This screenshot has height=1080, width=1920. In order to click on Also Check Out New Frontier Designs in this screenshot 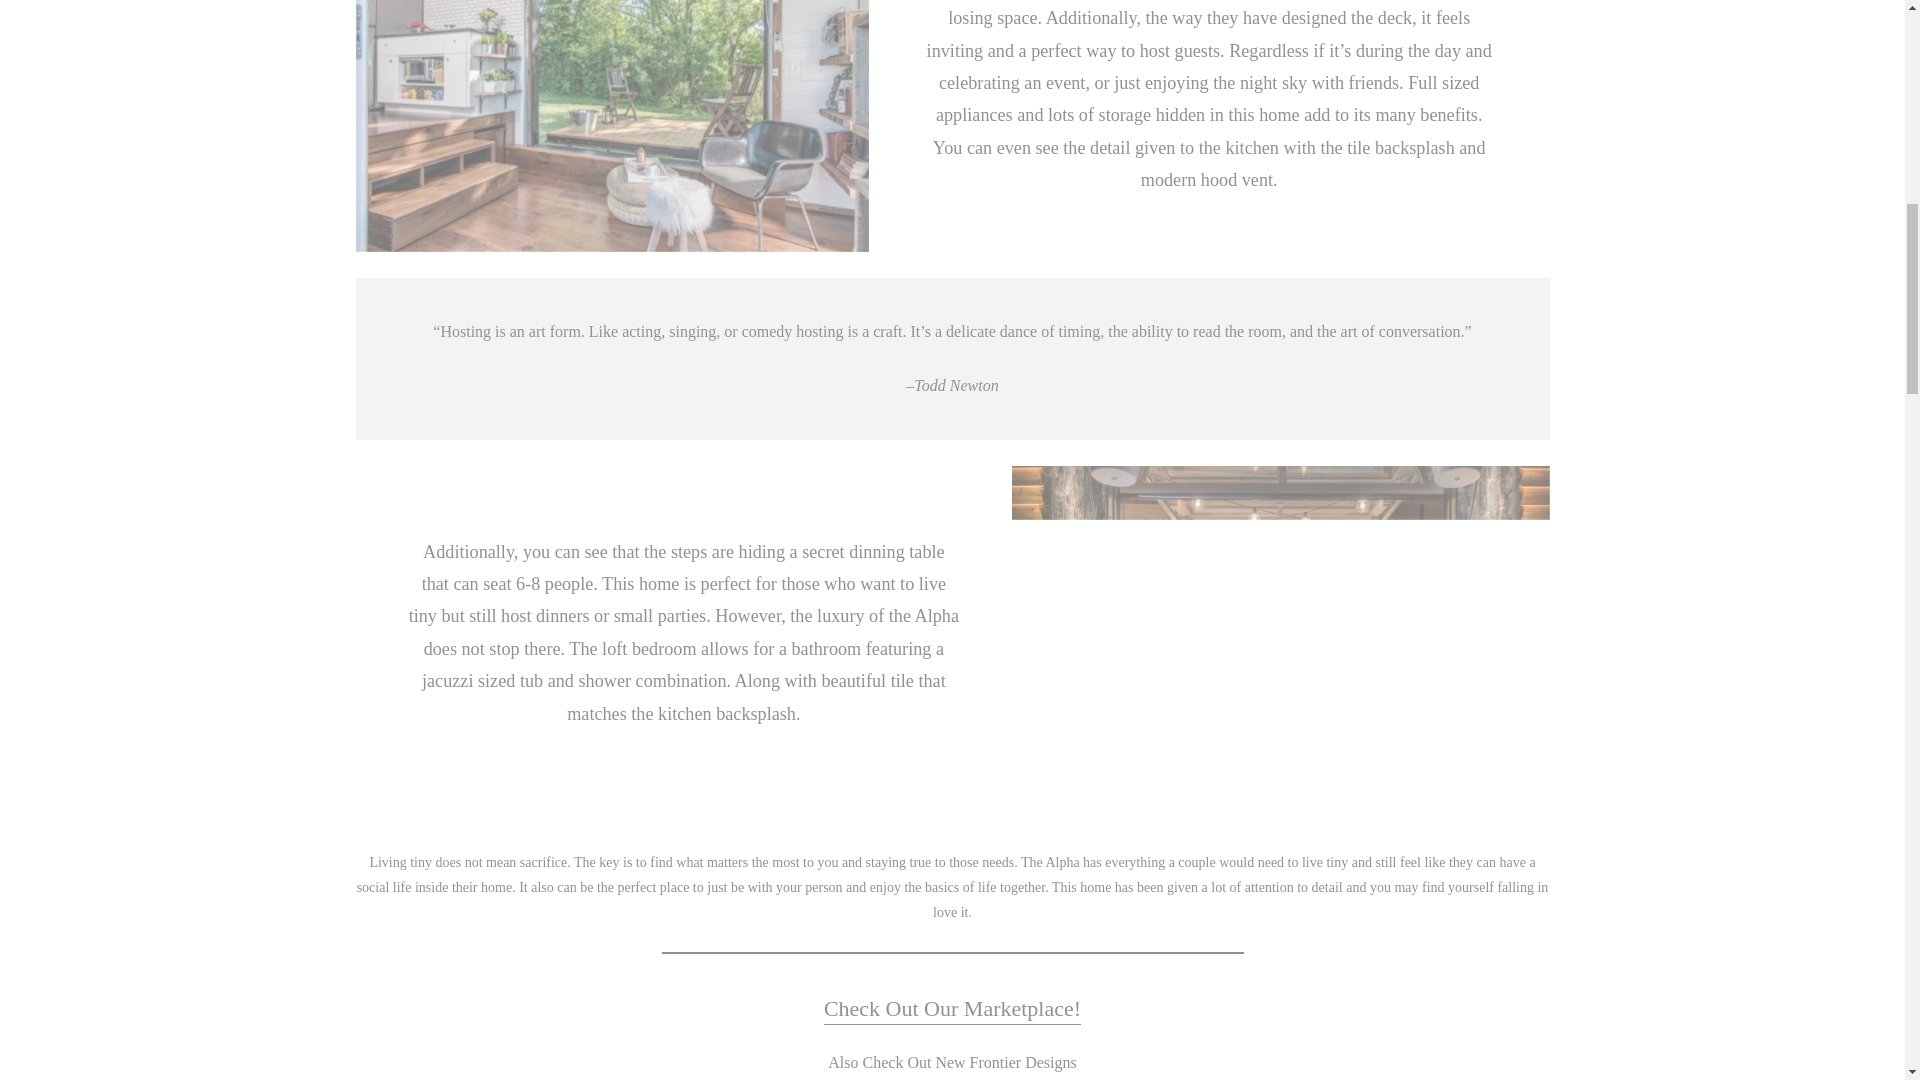, I will do `click(952, 1008)`.